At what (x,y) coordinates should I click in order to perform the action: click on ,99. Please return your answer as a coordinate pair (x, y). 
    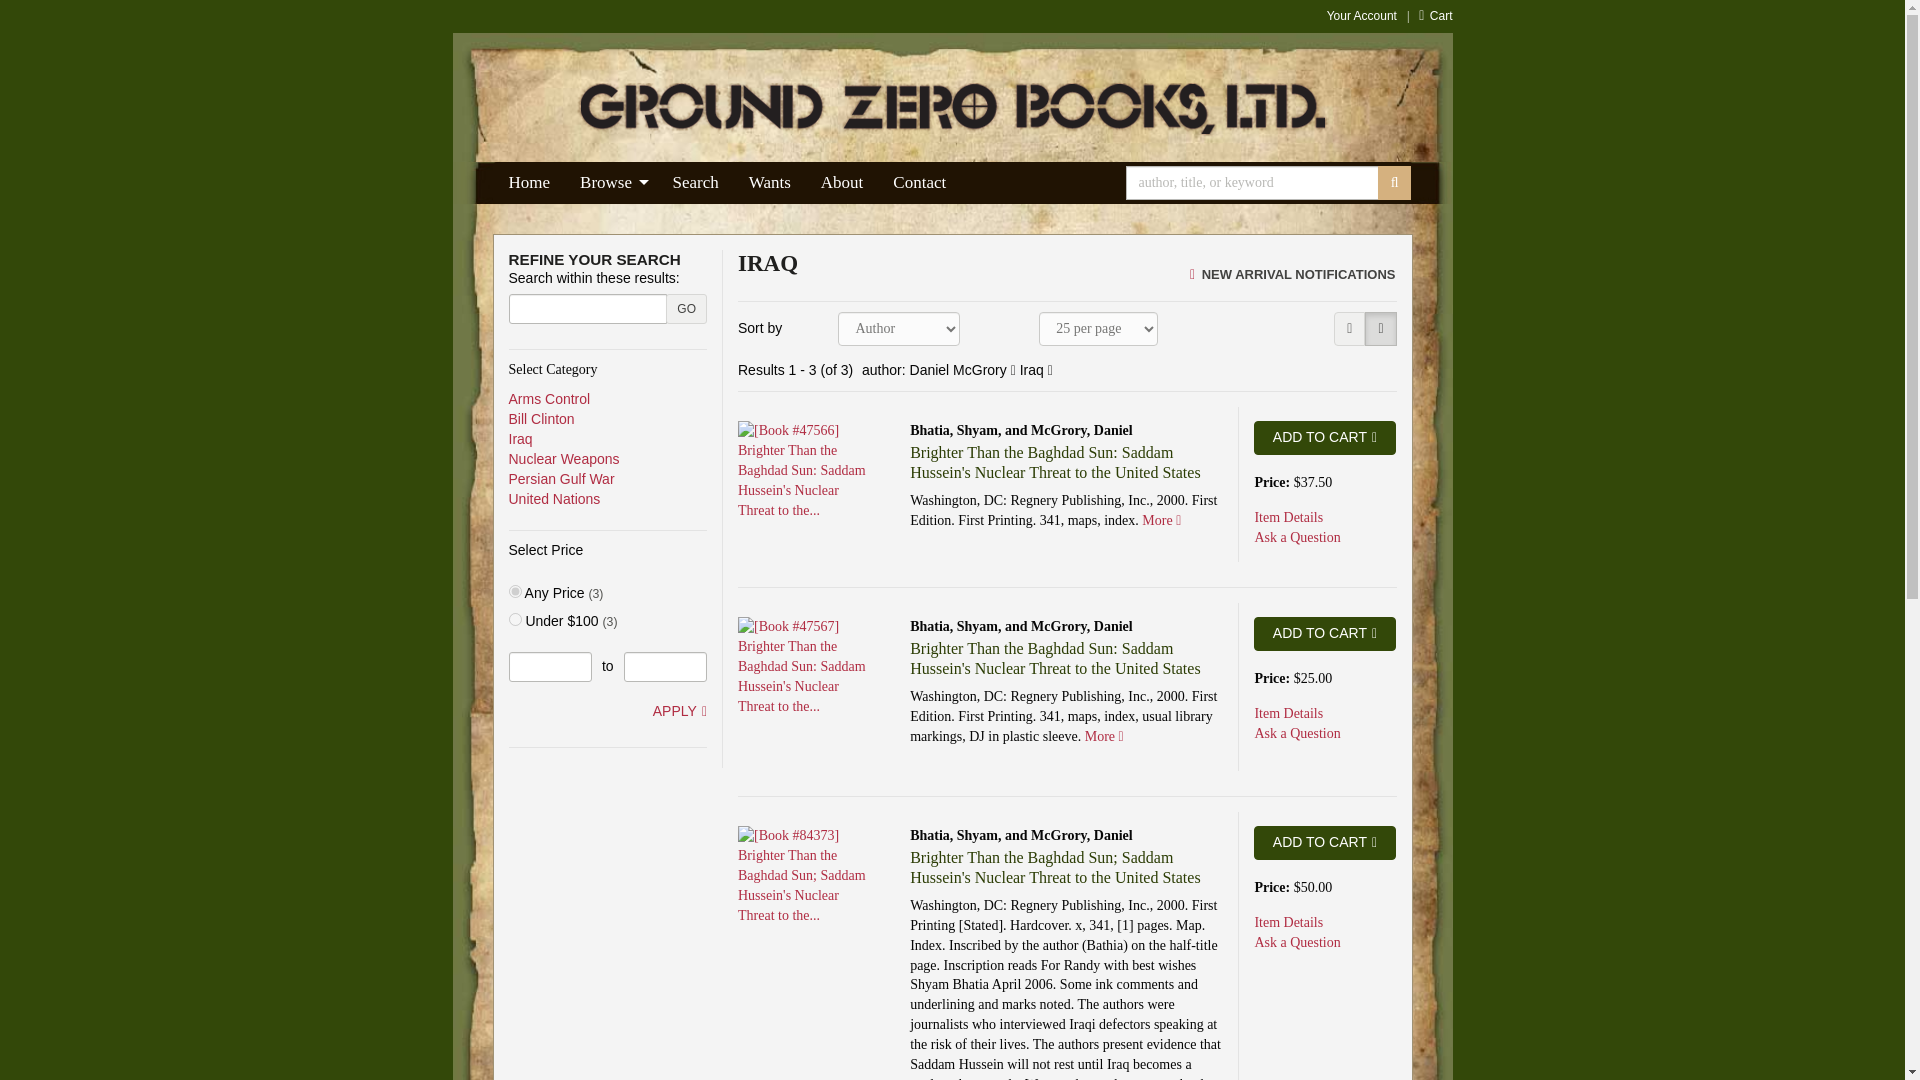
    Looking at the image, I should click on (514, 620).